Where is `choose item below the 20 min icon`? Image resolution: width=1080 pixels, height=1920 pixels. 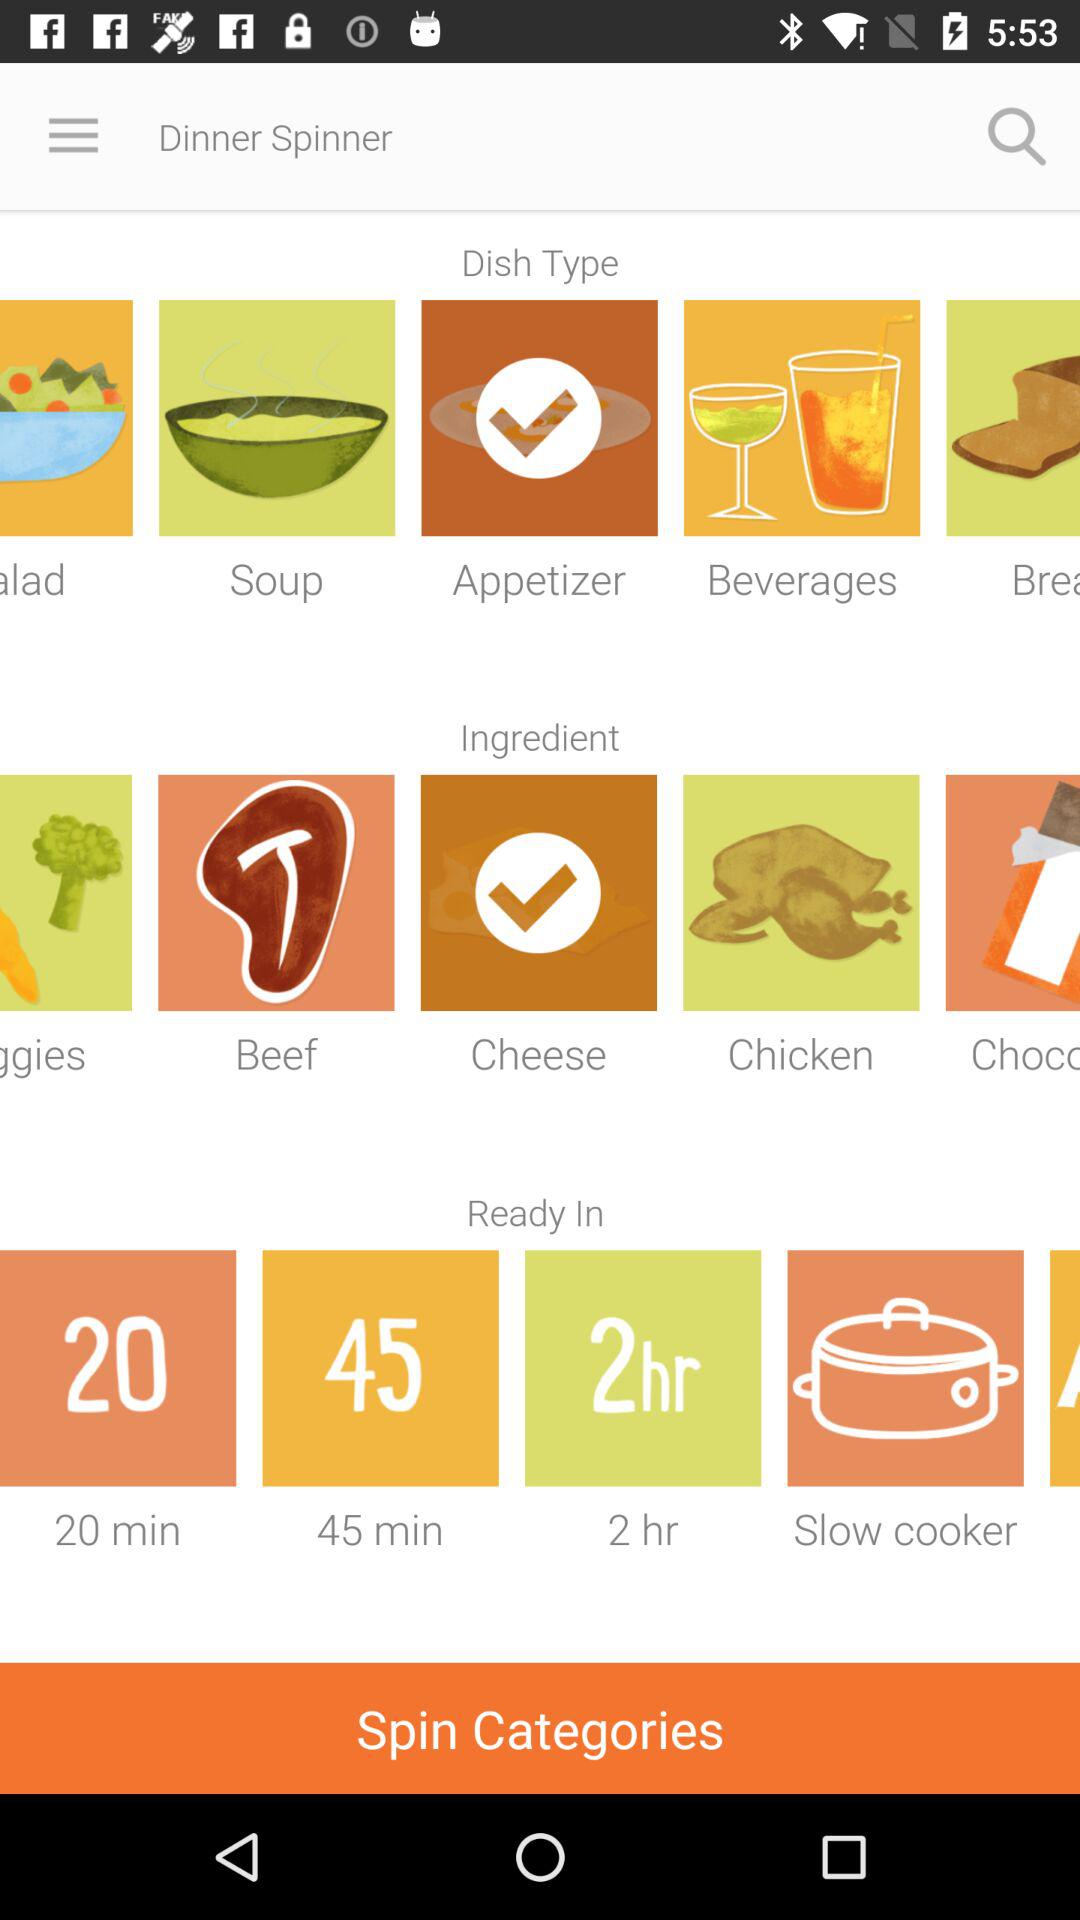 choose item below the 20 min icon is located at coordinates (540, 1728).